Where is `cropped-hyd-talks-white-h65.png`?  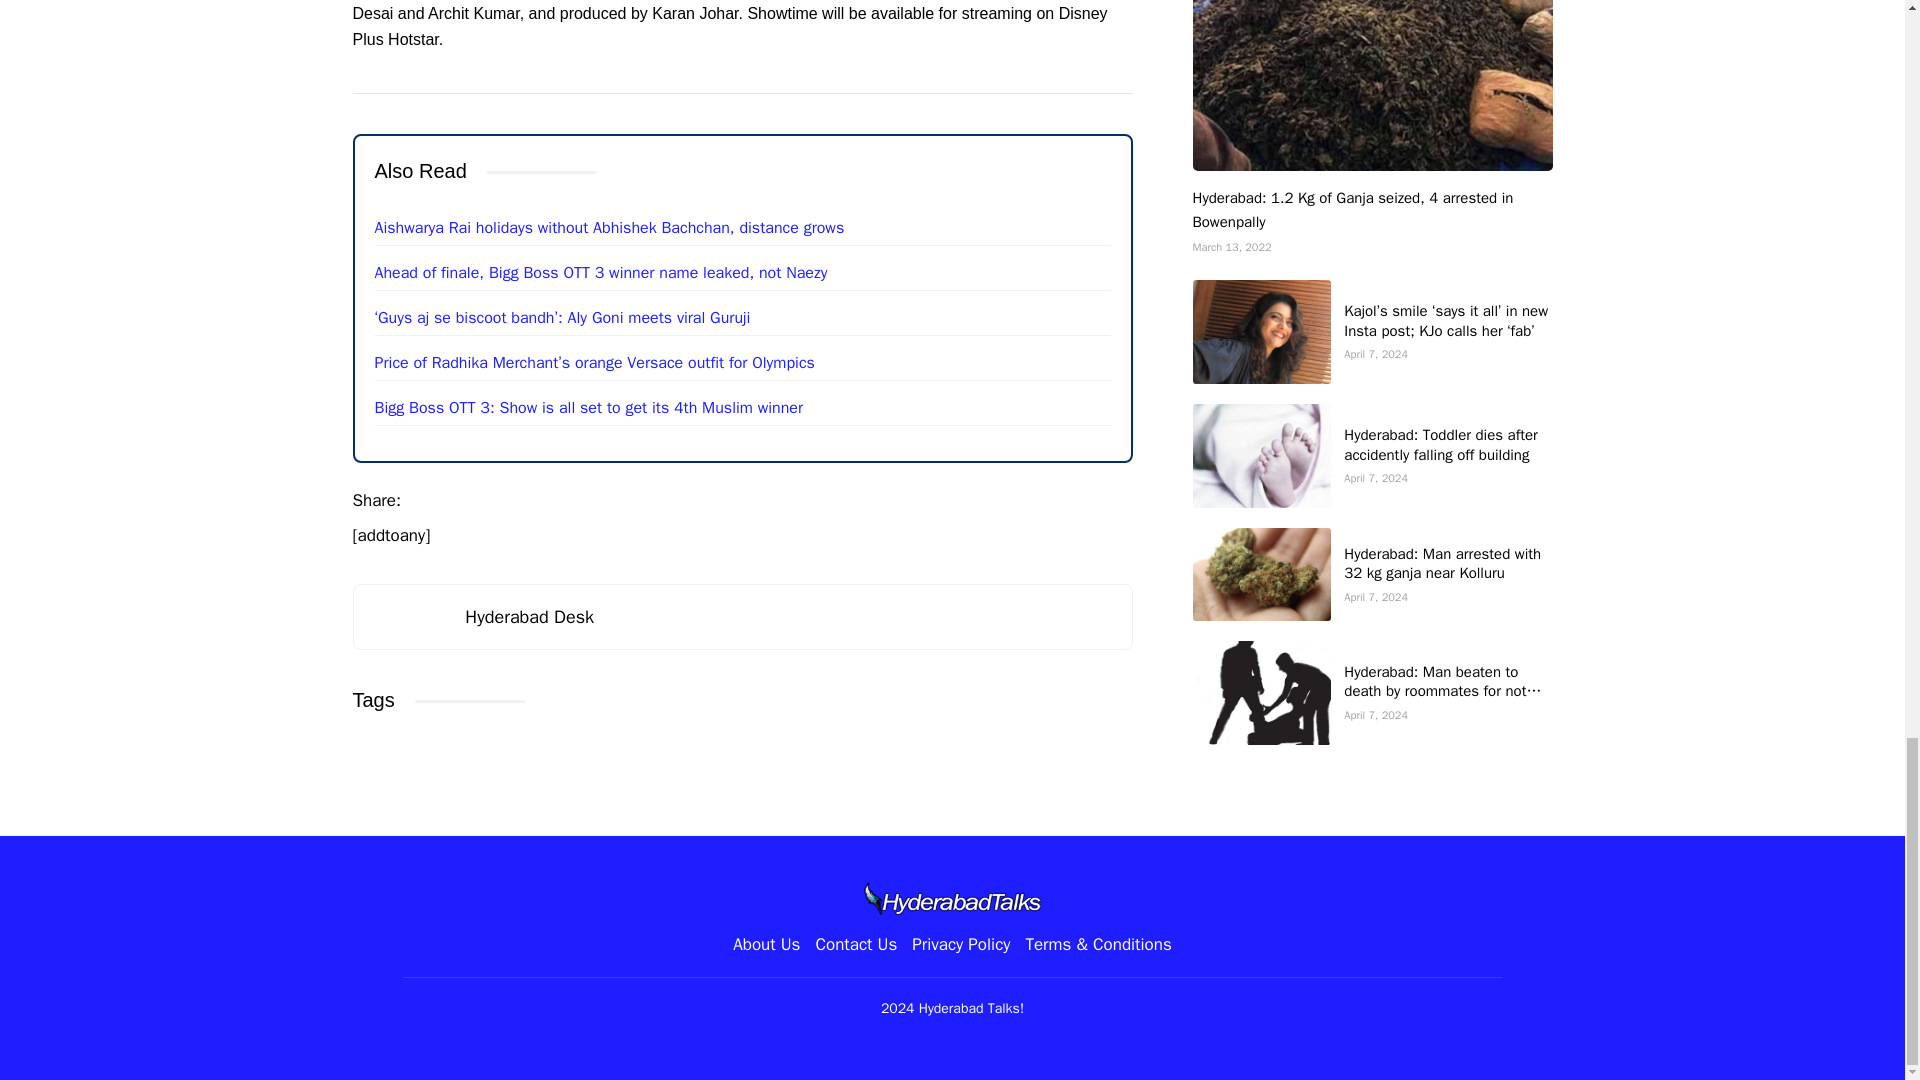 cropped-hyd-talks-white-h65.png is located at coordinates (952, 898).